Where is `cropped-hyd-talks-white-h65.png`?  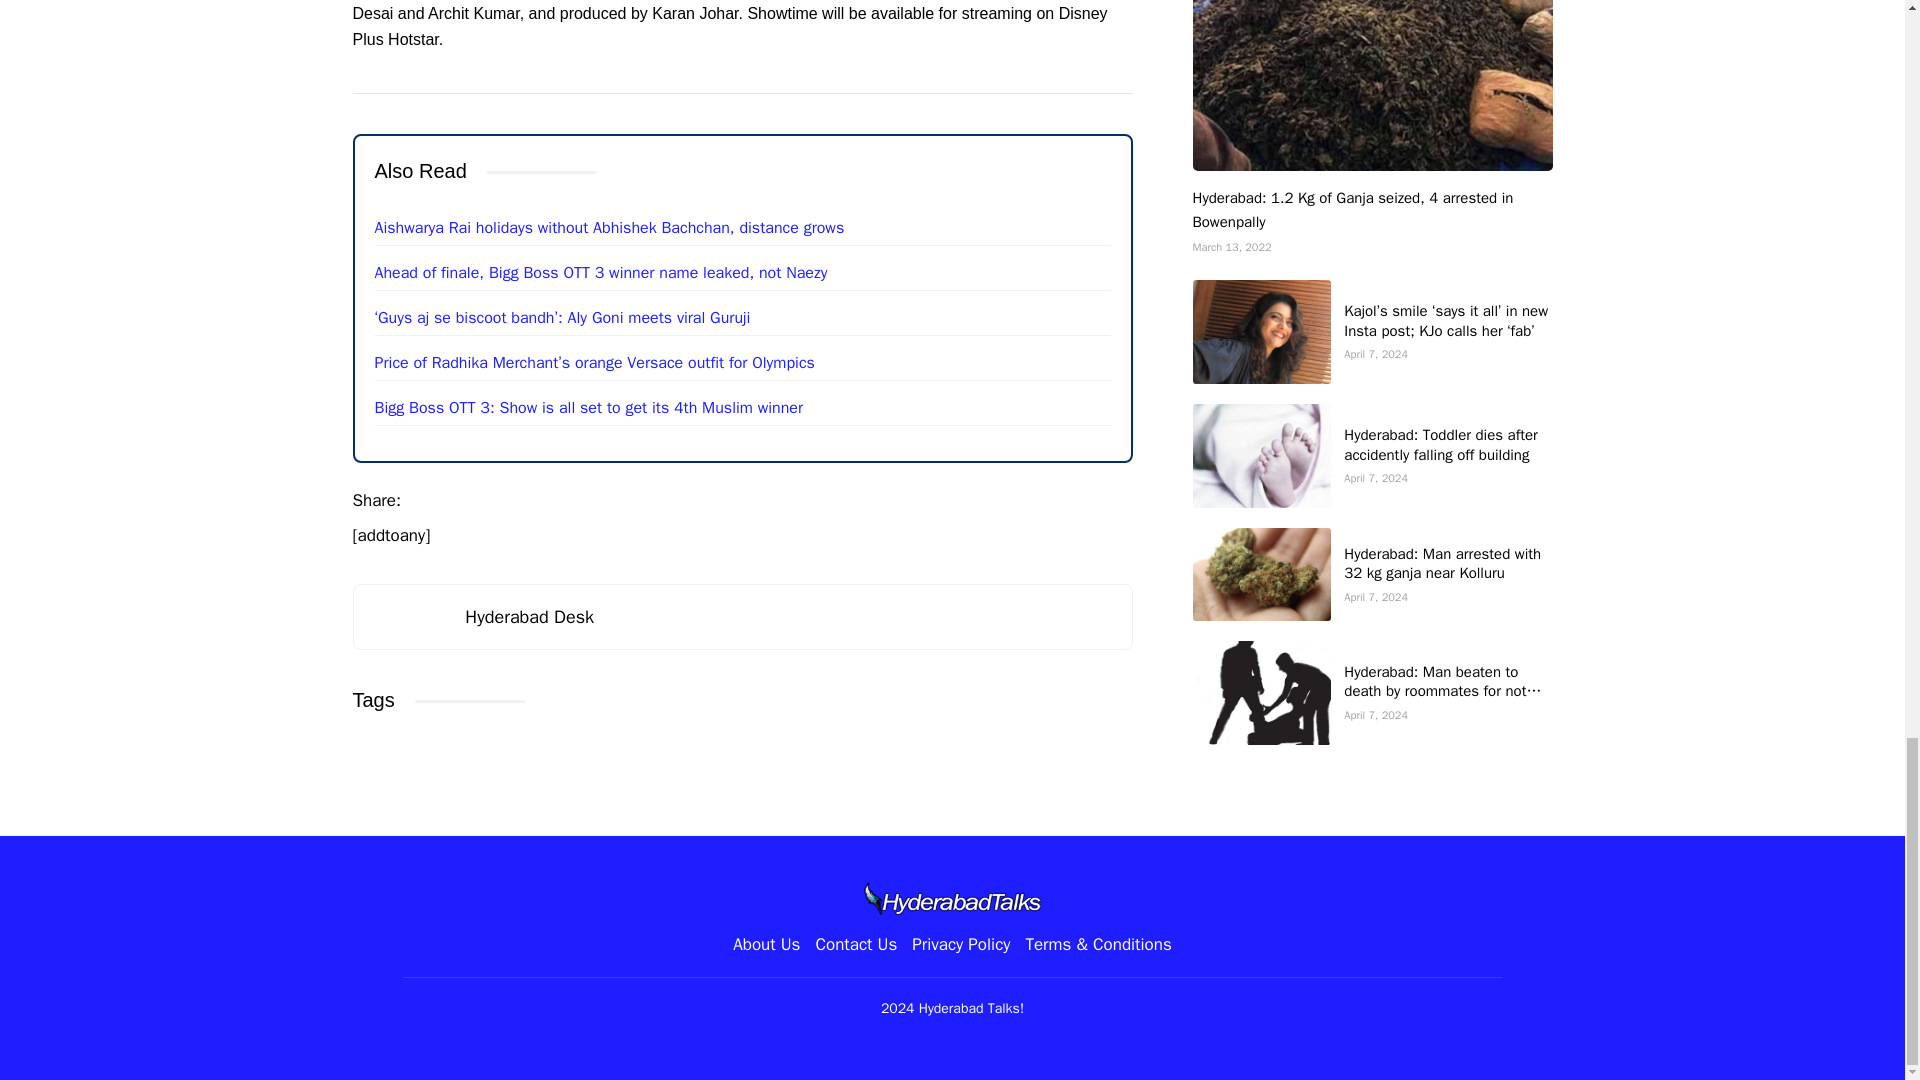 cropped-hyd-talks-white-h65.png is located at coordinates (952, 898).